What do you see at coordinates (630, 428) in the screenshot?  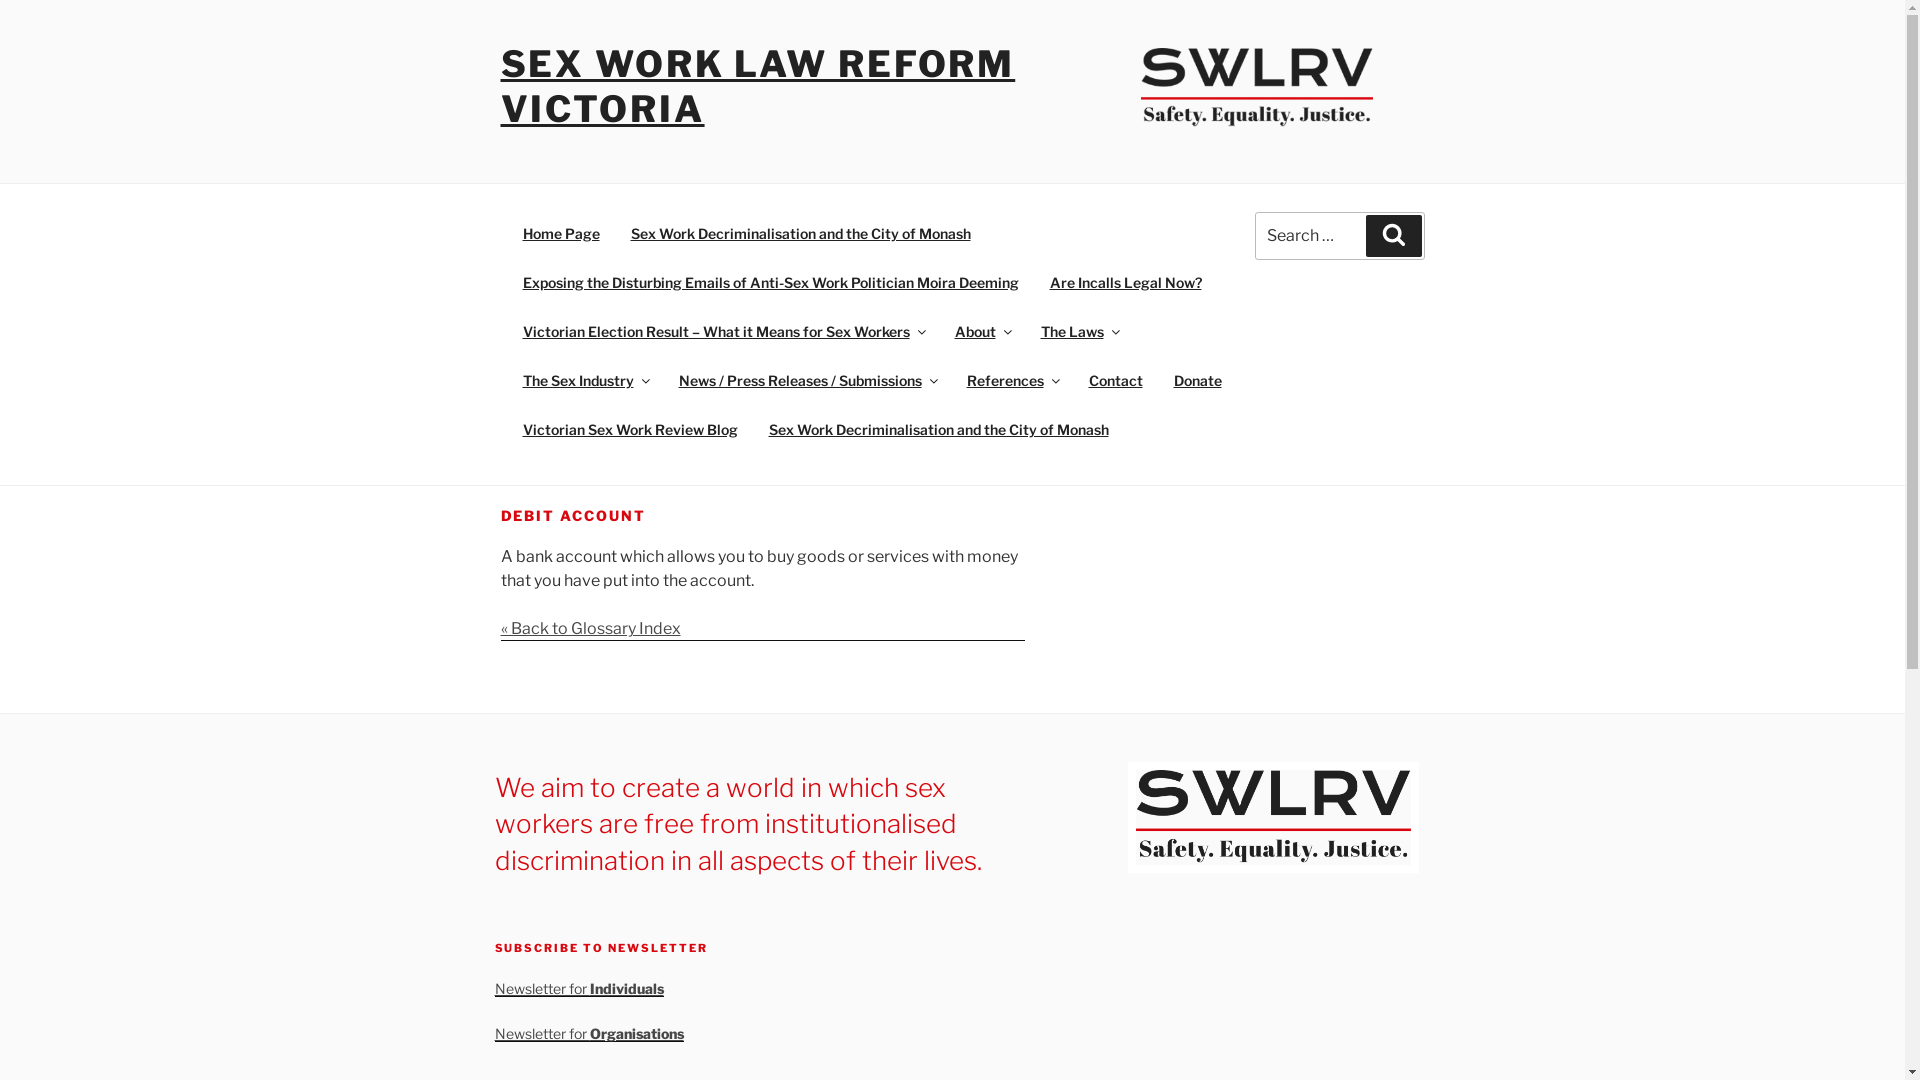 I see `Victorian Sex Work Review Blog` at bounding box center [630, 428].